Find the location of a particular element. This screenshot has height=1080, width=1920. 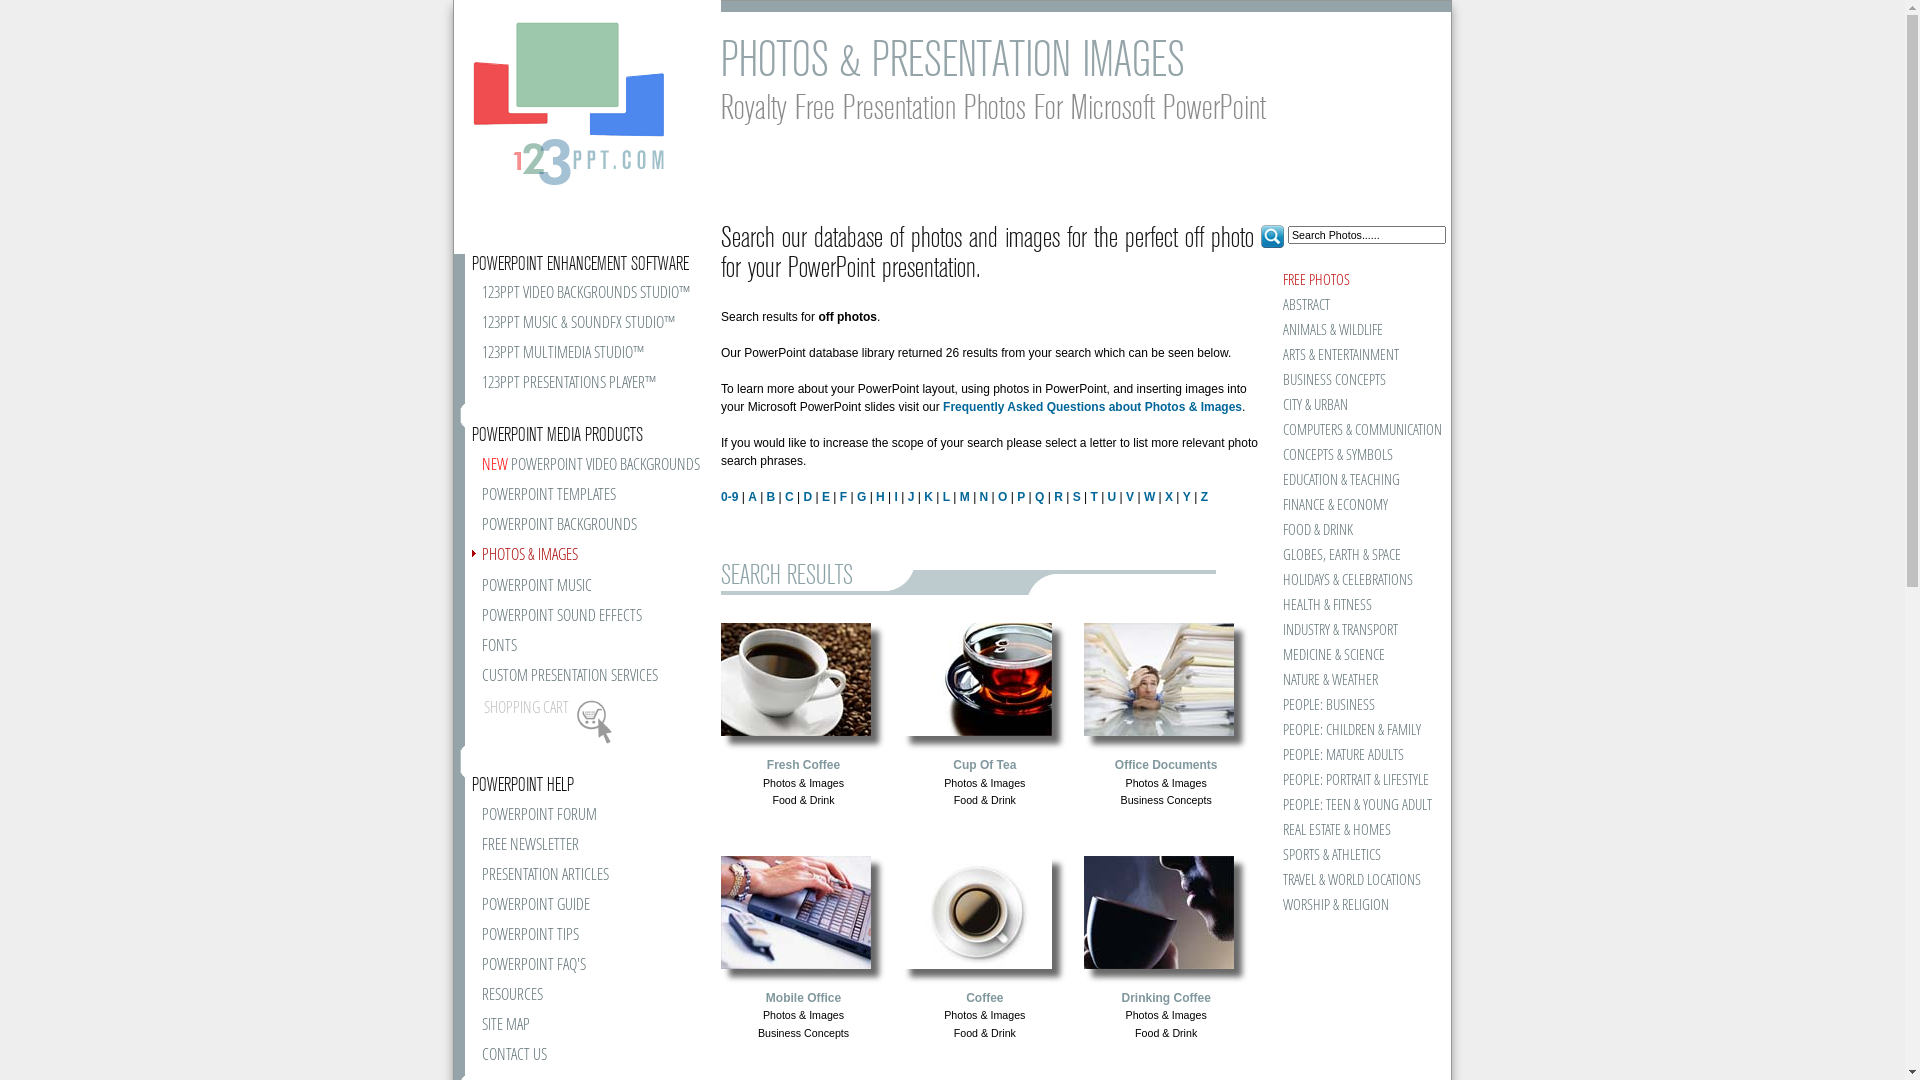

J is located at coordinates (912, 497).